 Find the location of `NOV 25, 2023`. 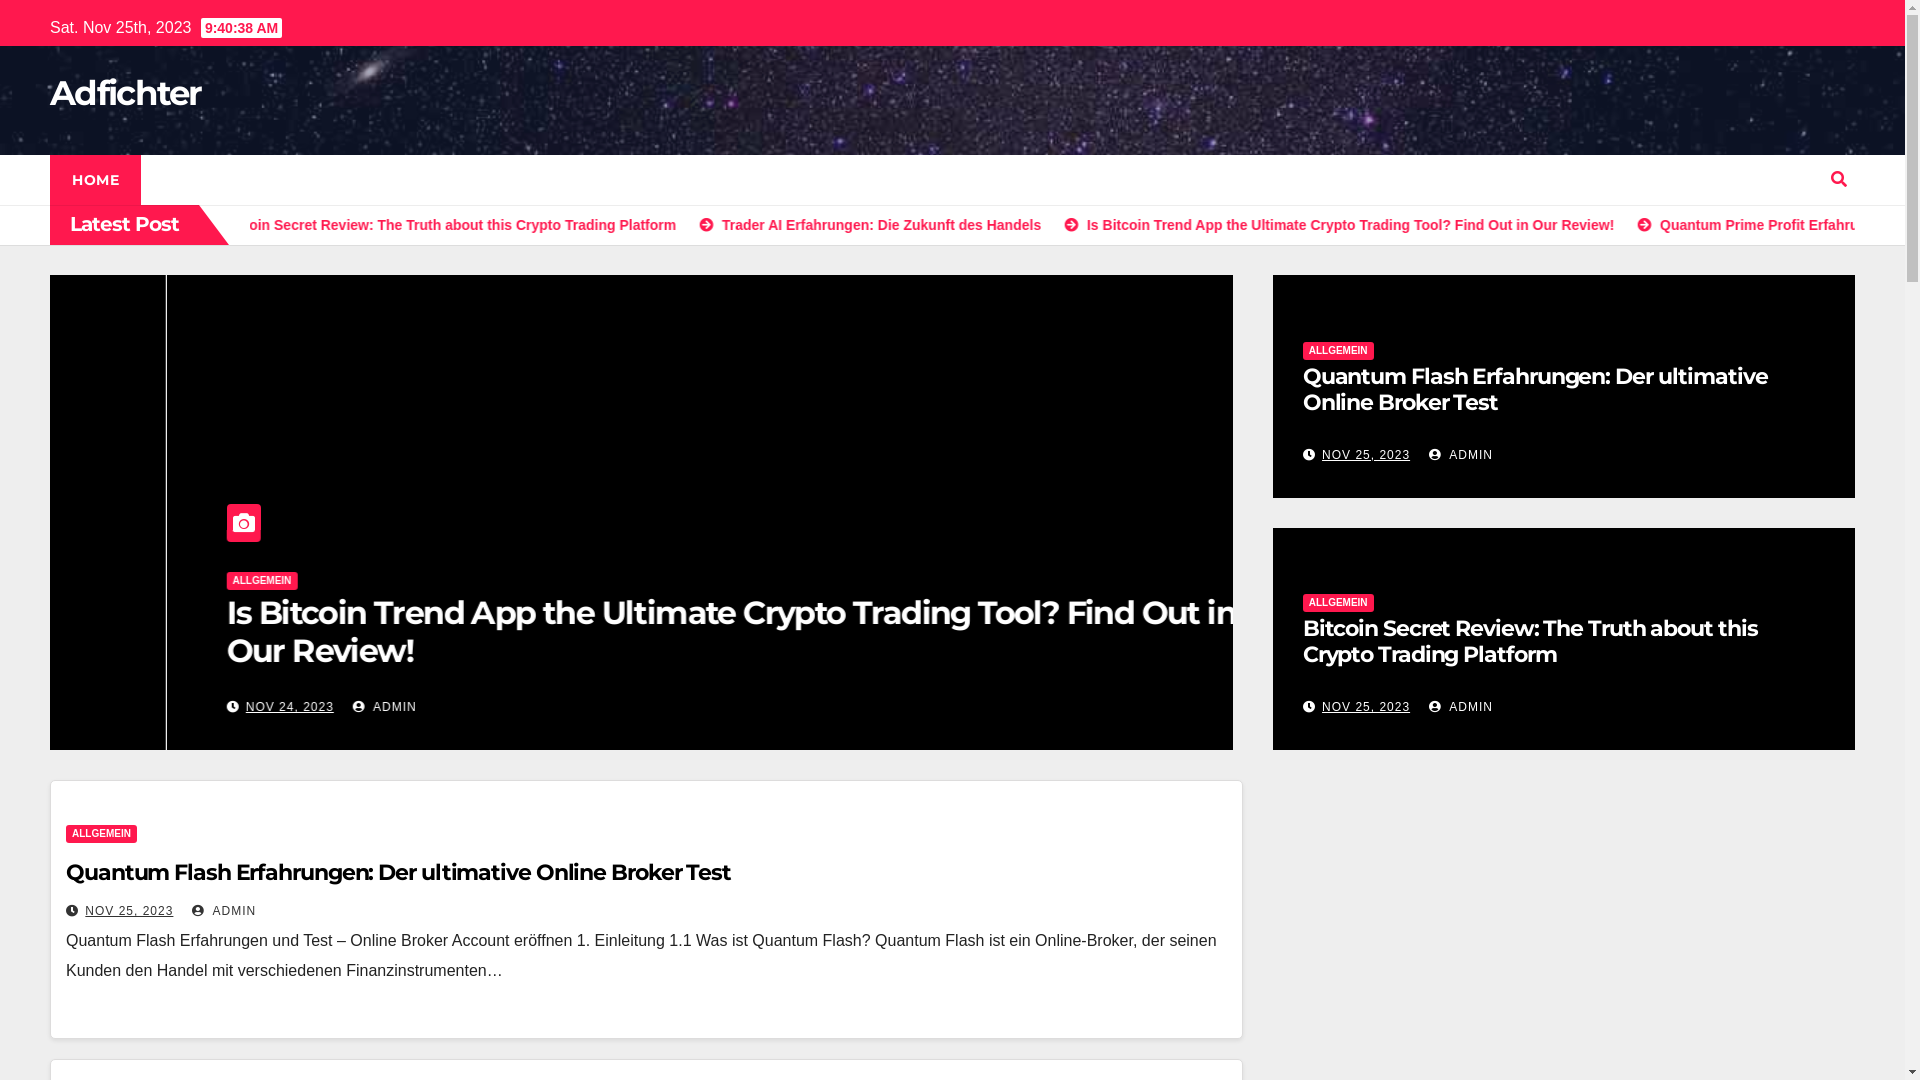

NOV 25, 2023 is located at coordinates (1366, 707).